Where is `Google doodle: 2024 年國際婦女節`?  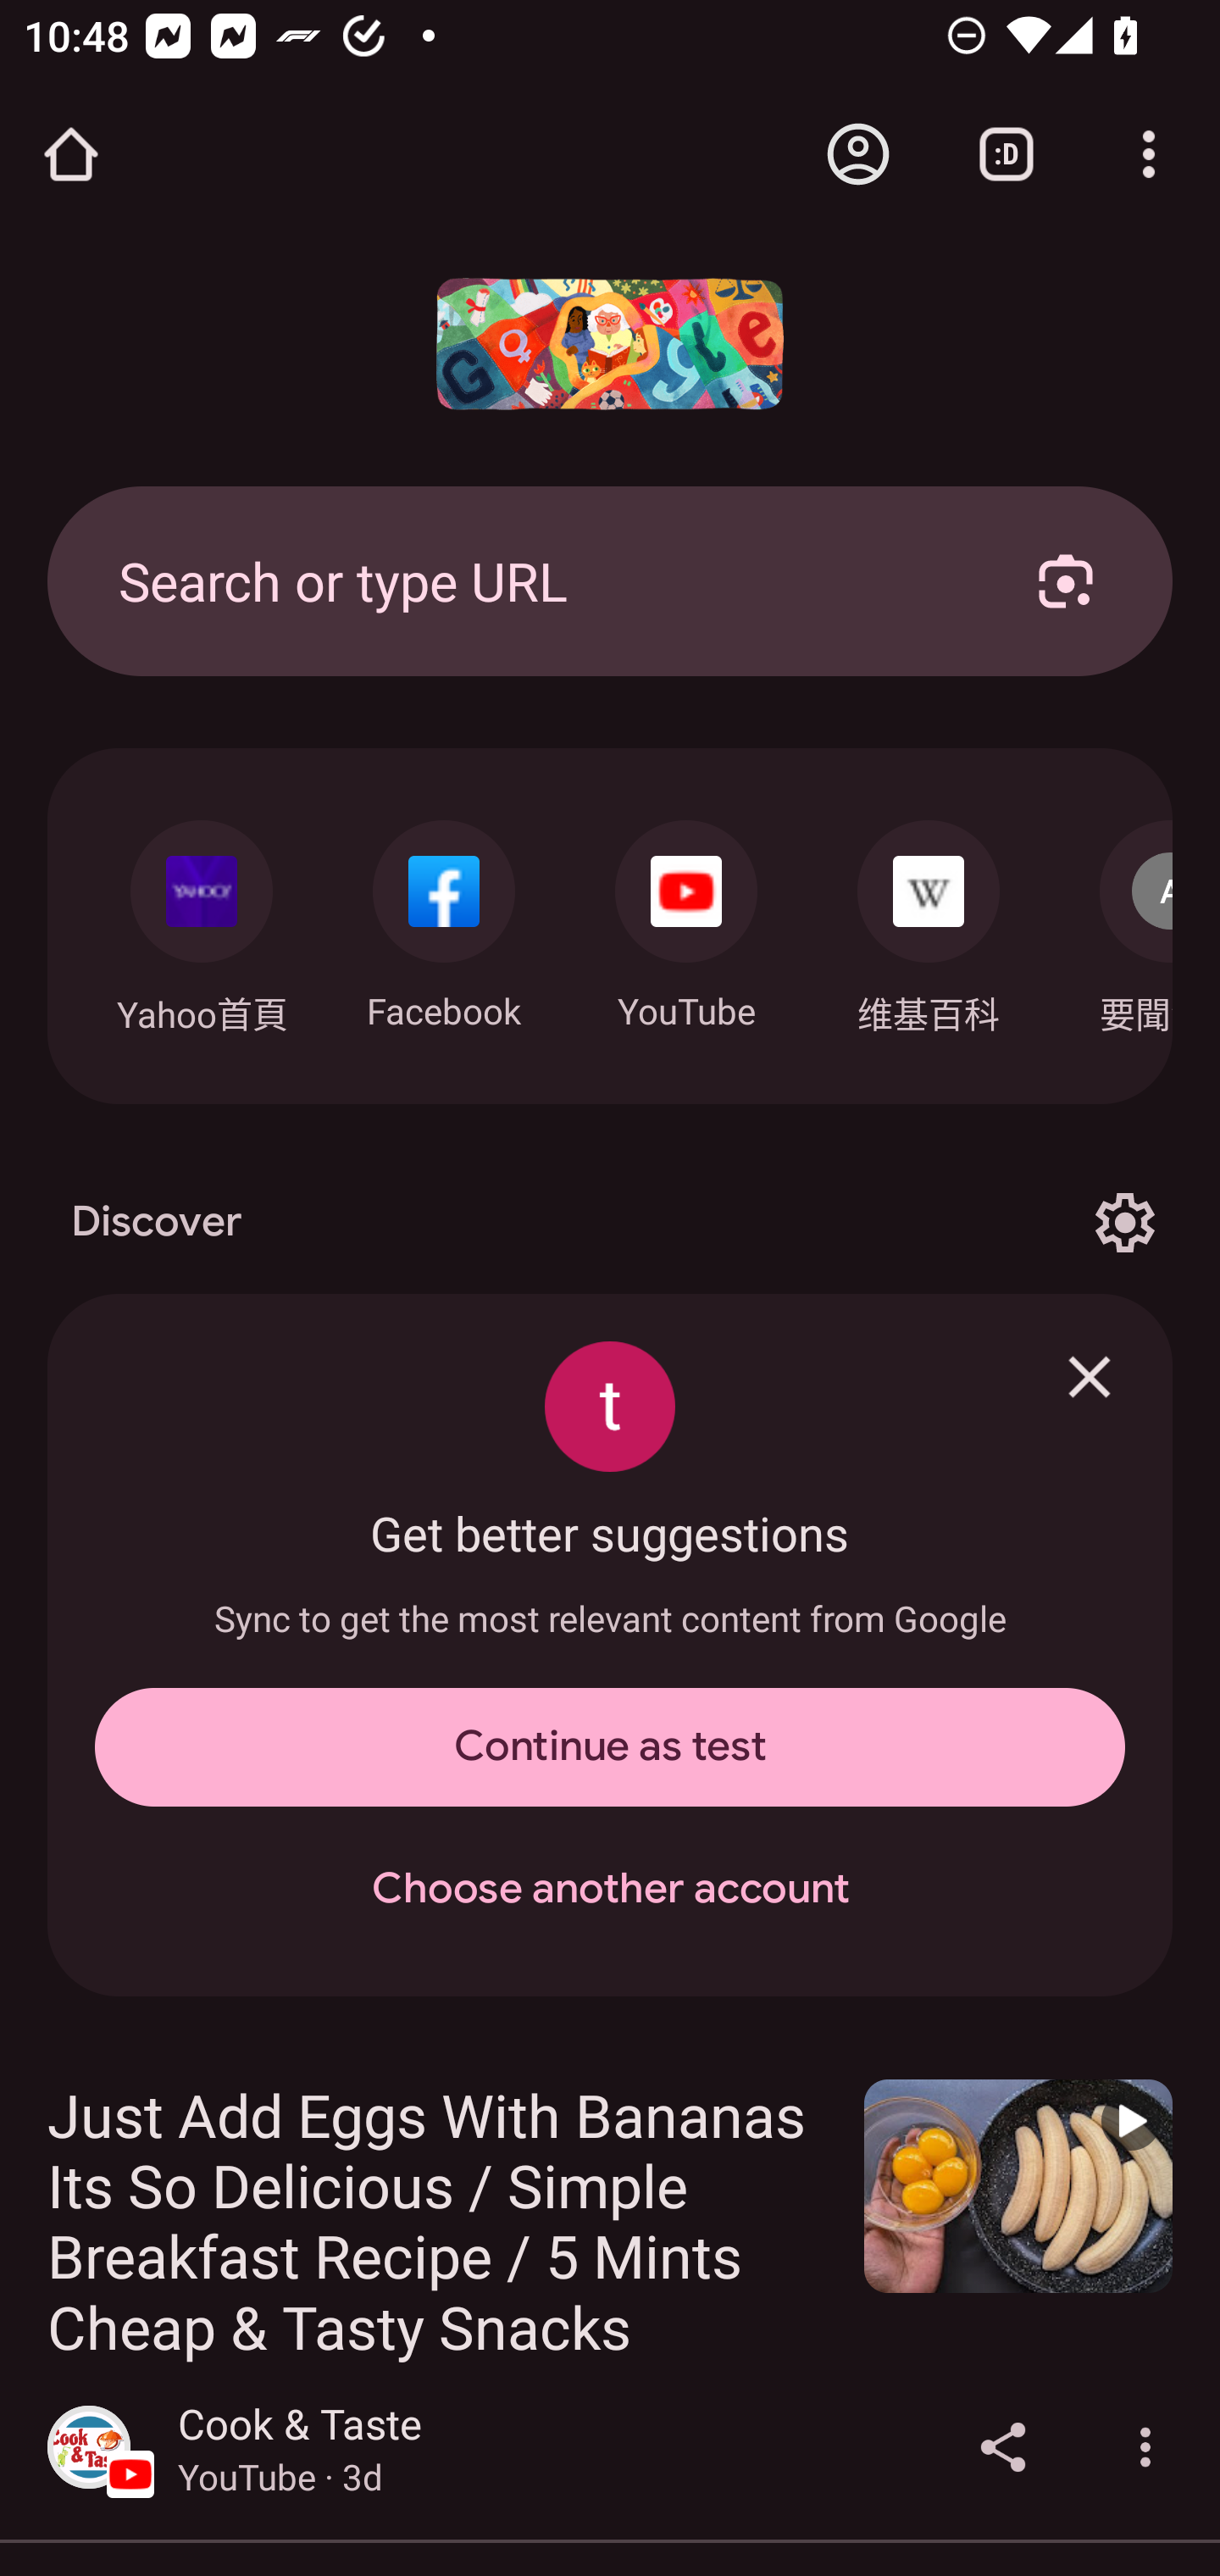
Google doodle: 2024 年國際婦女節 is located at coordinates (610, 344).